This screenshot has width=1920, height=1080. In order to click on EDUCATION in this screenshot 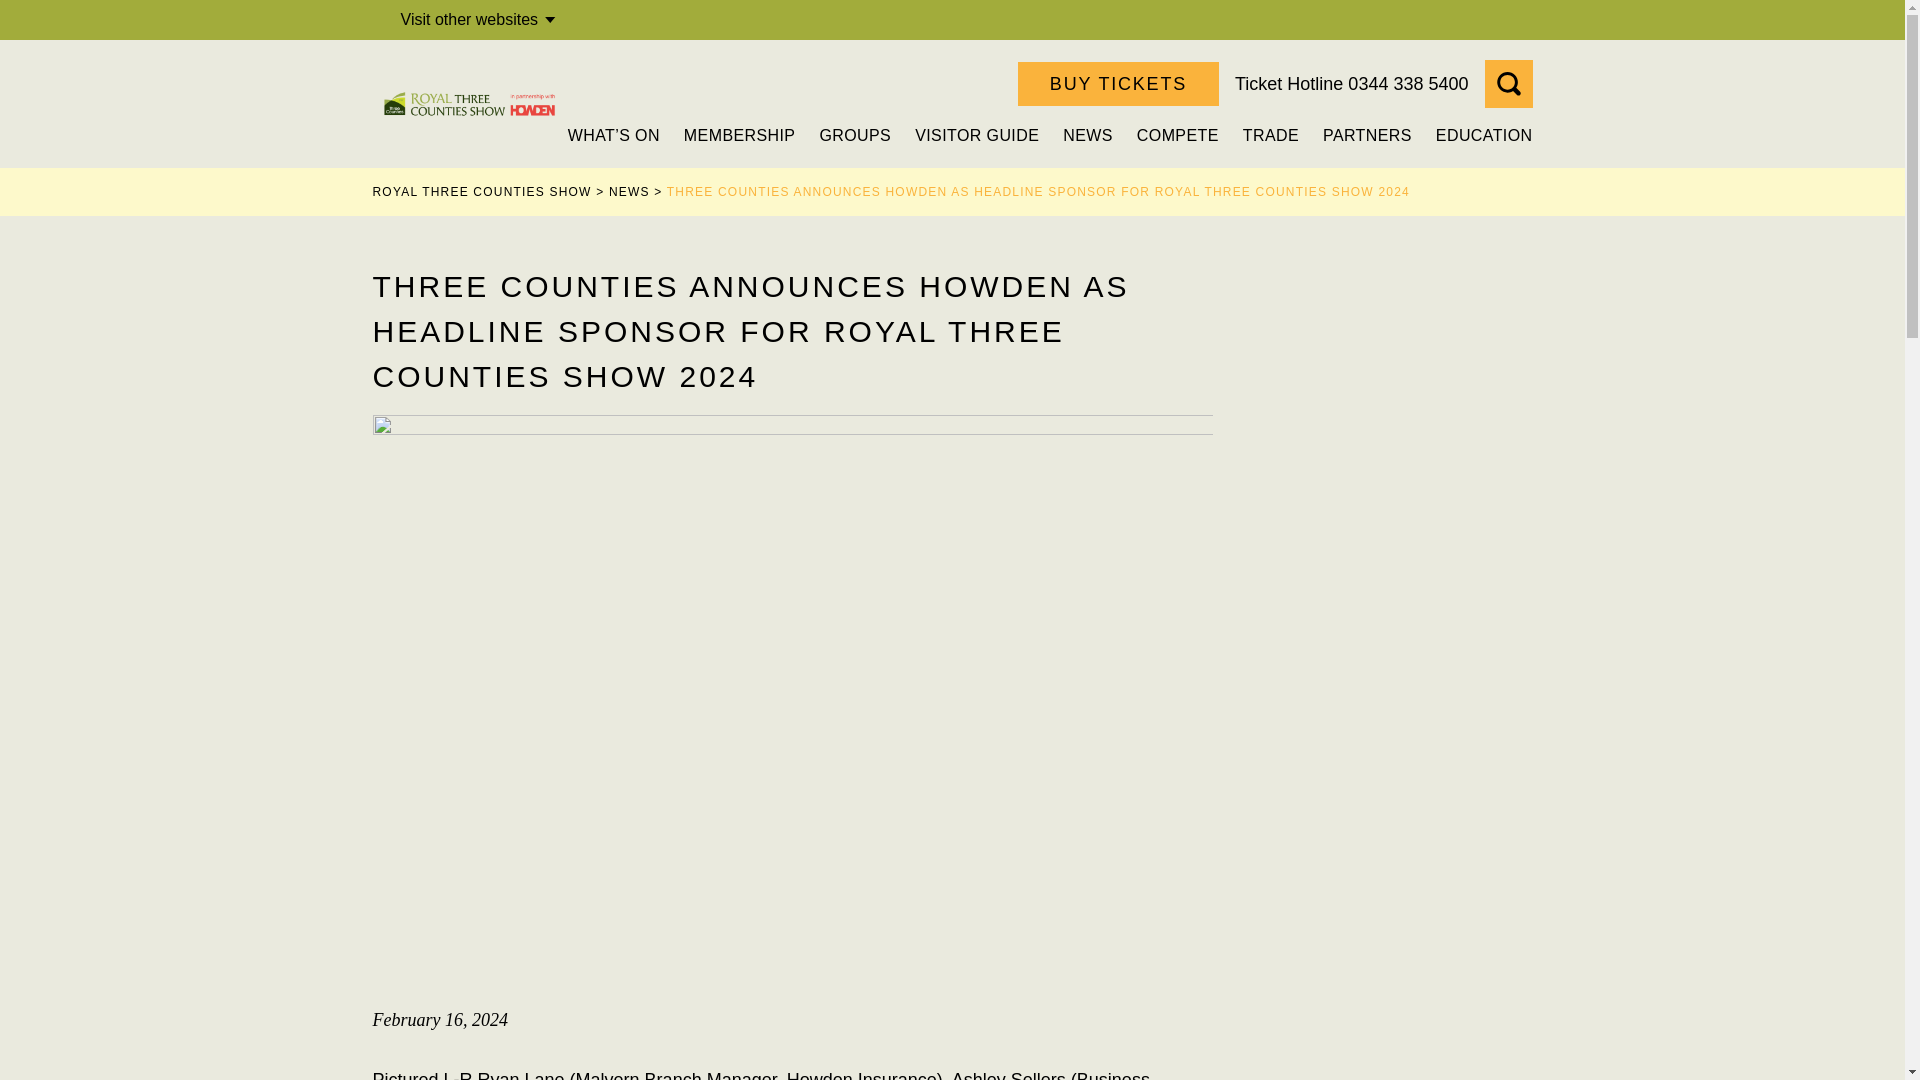, I will do `click(1484, 135)`.